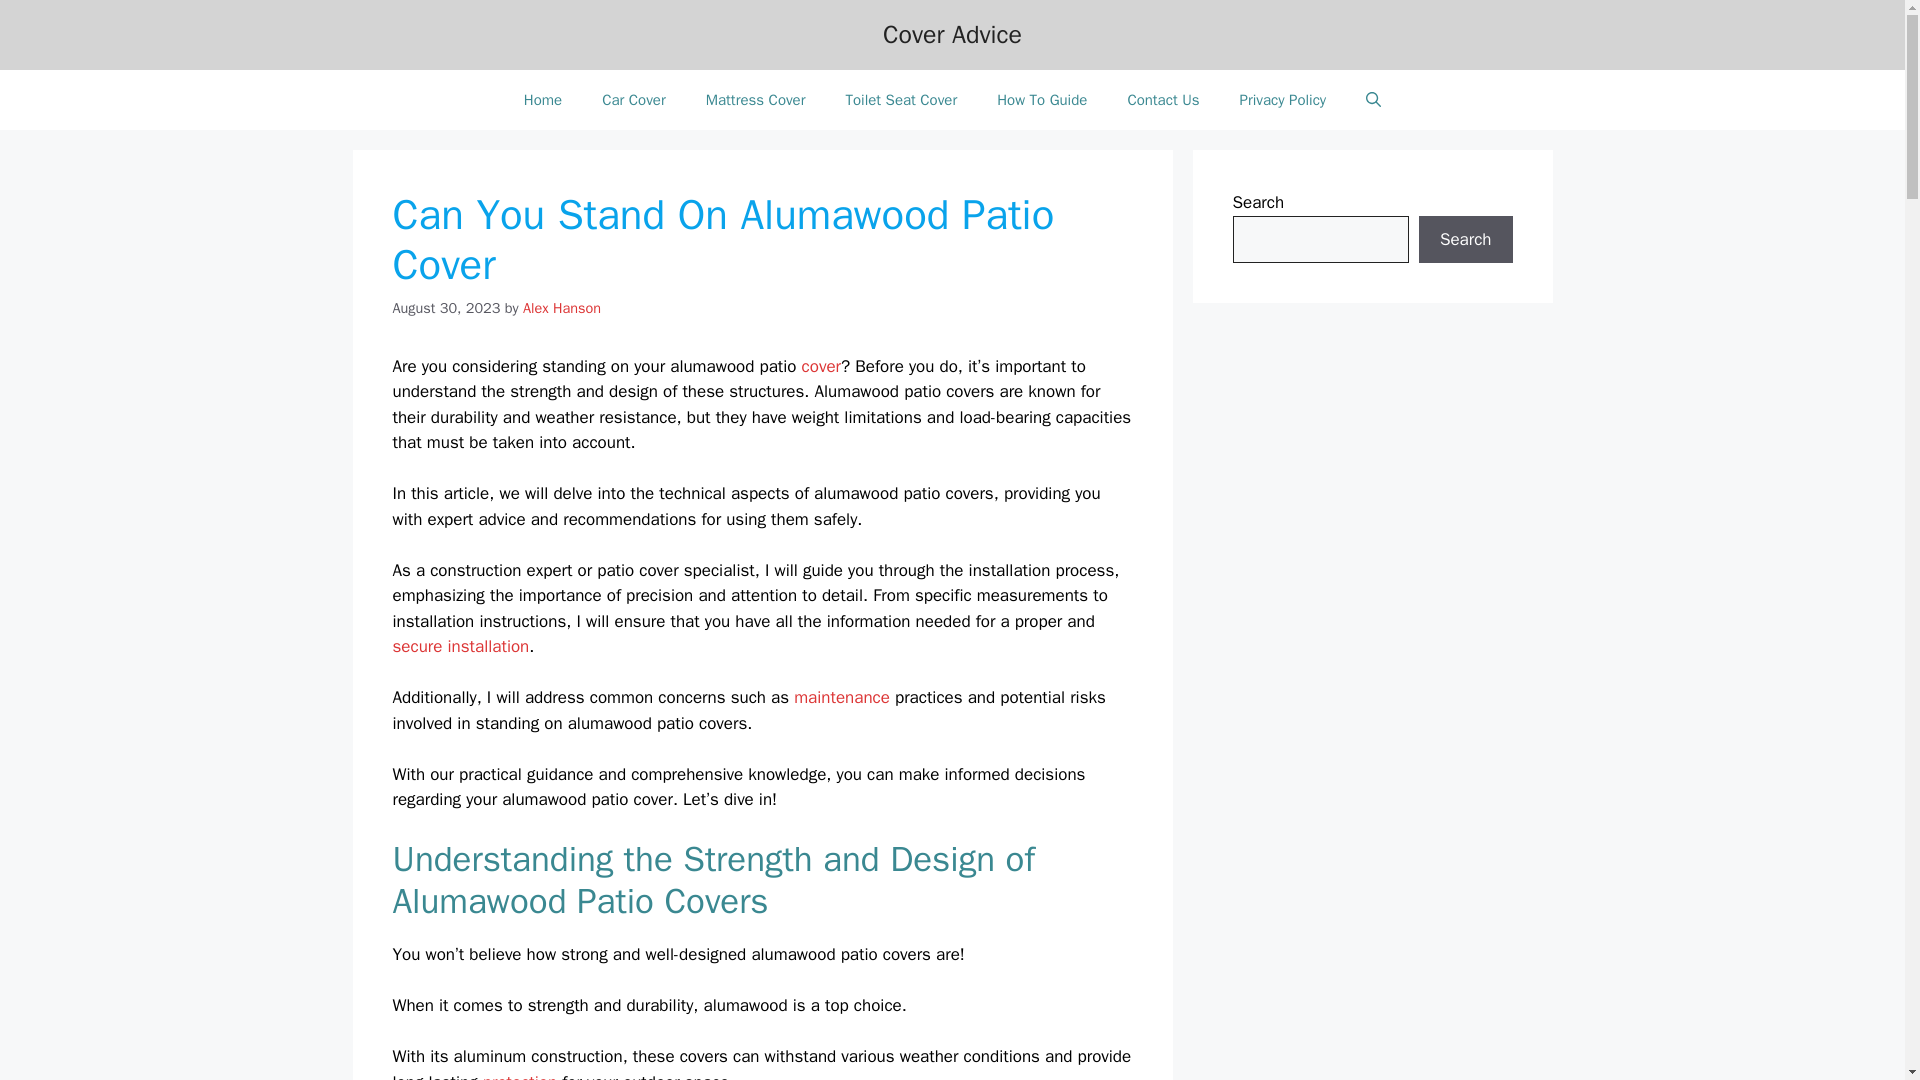  I want to click on Contact Us, so click(1163, 100).